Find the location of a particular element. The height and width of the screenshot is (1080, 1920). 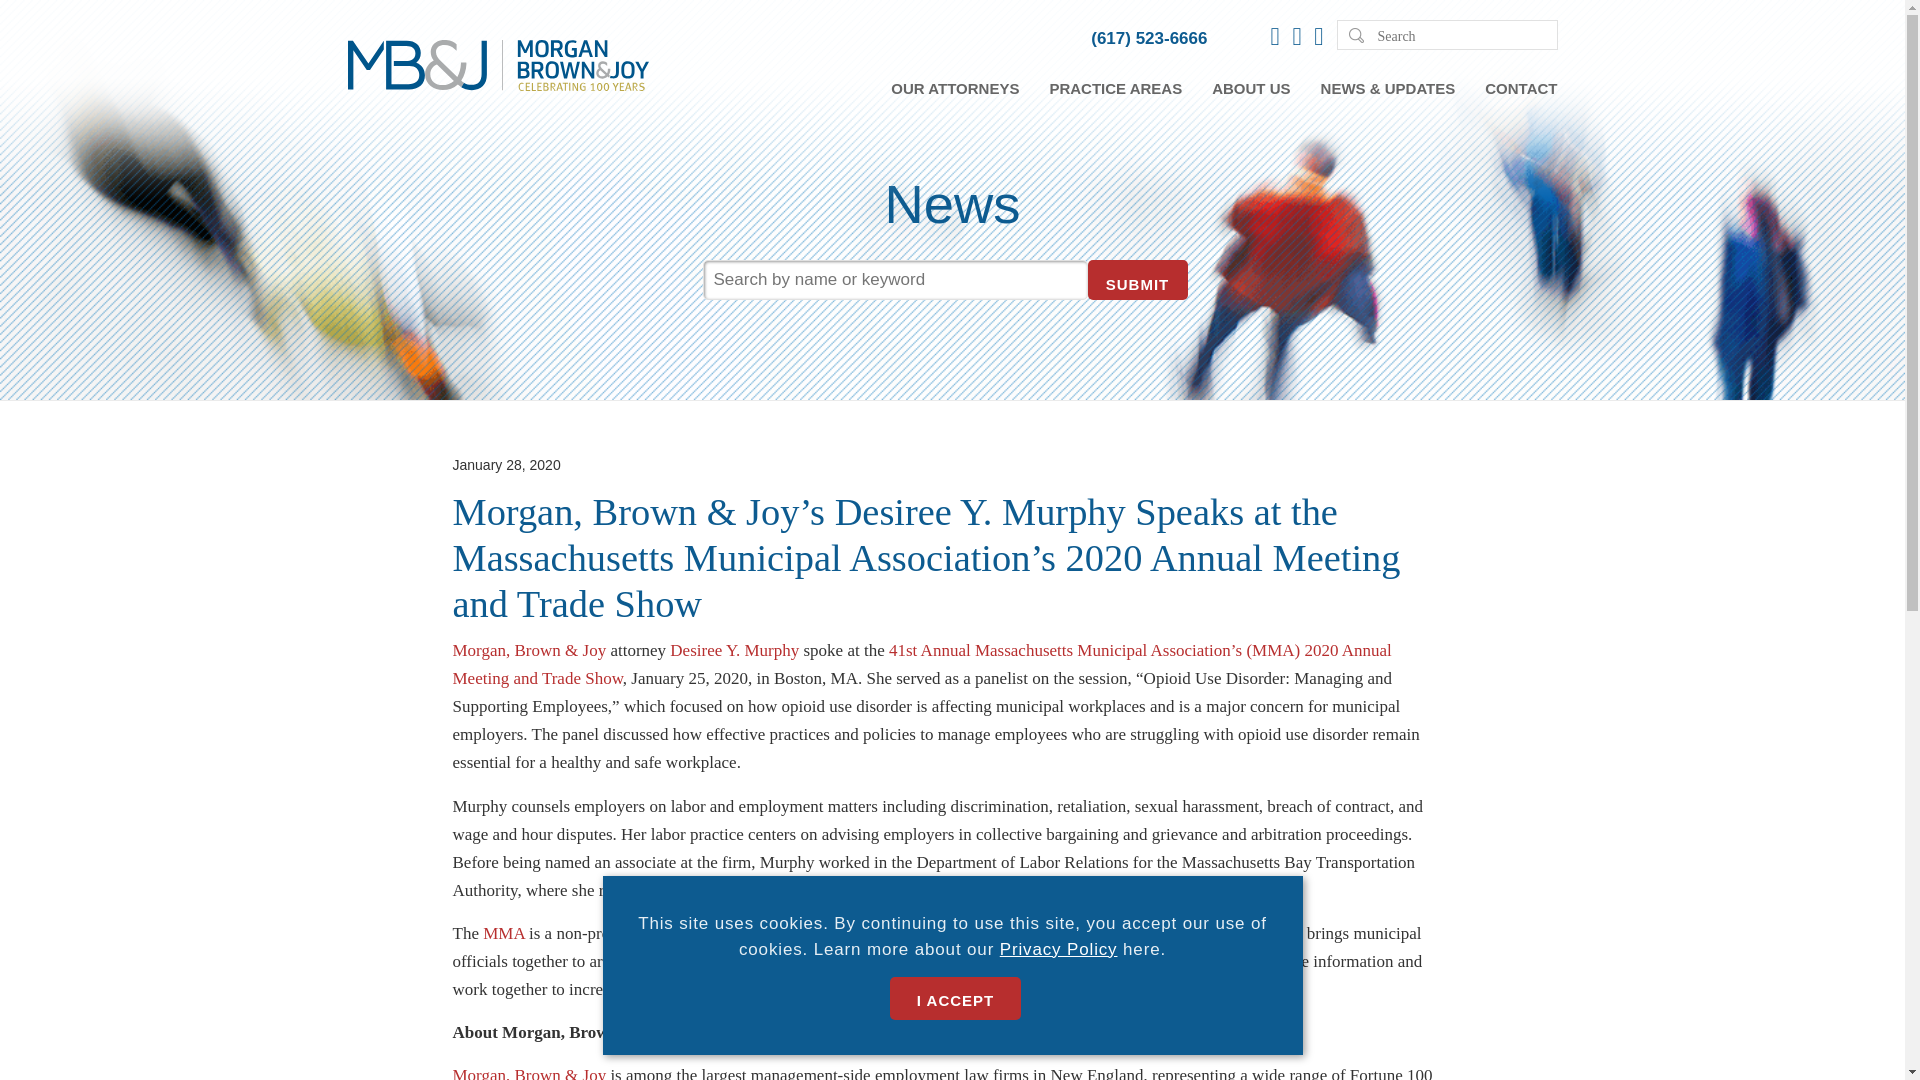

CONTACT is located at coordinates (1520, 88).